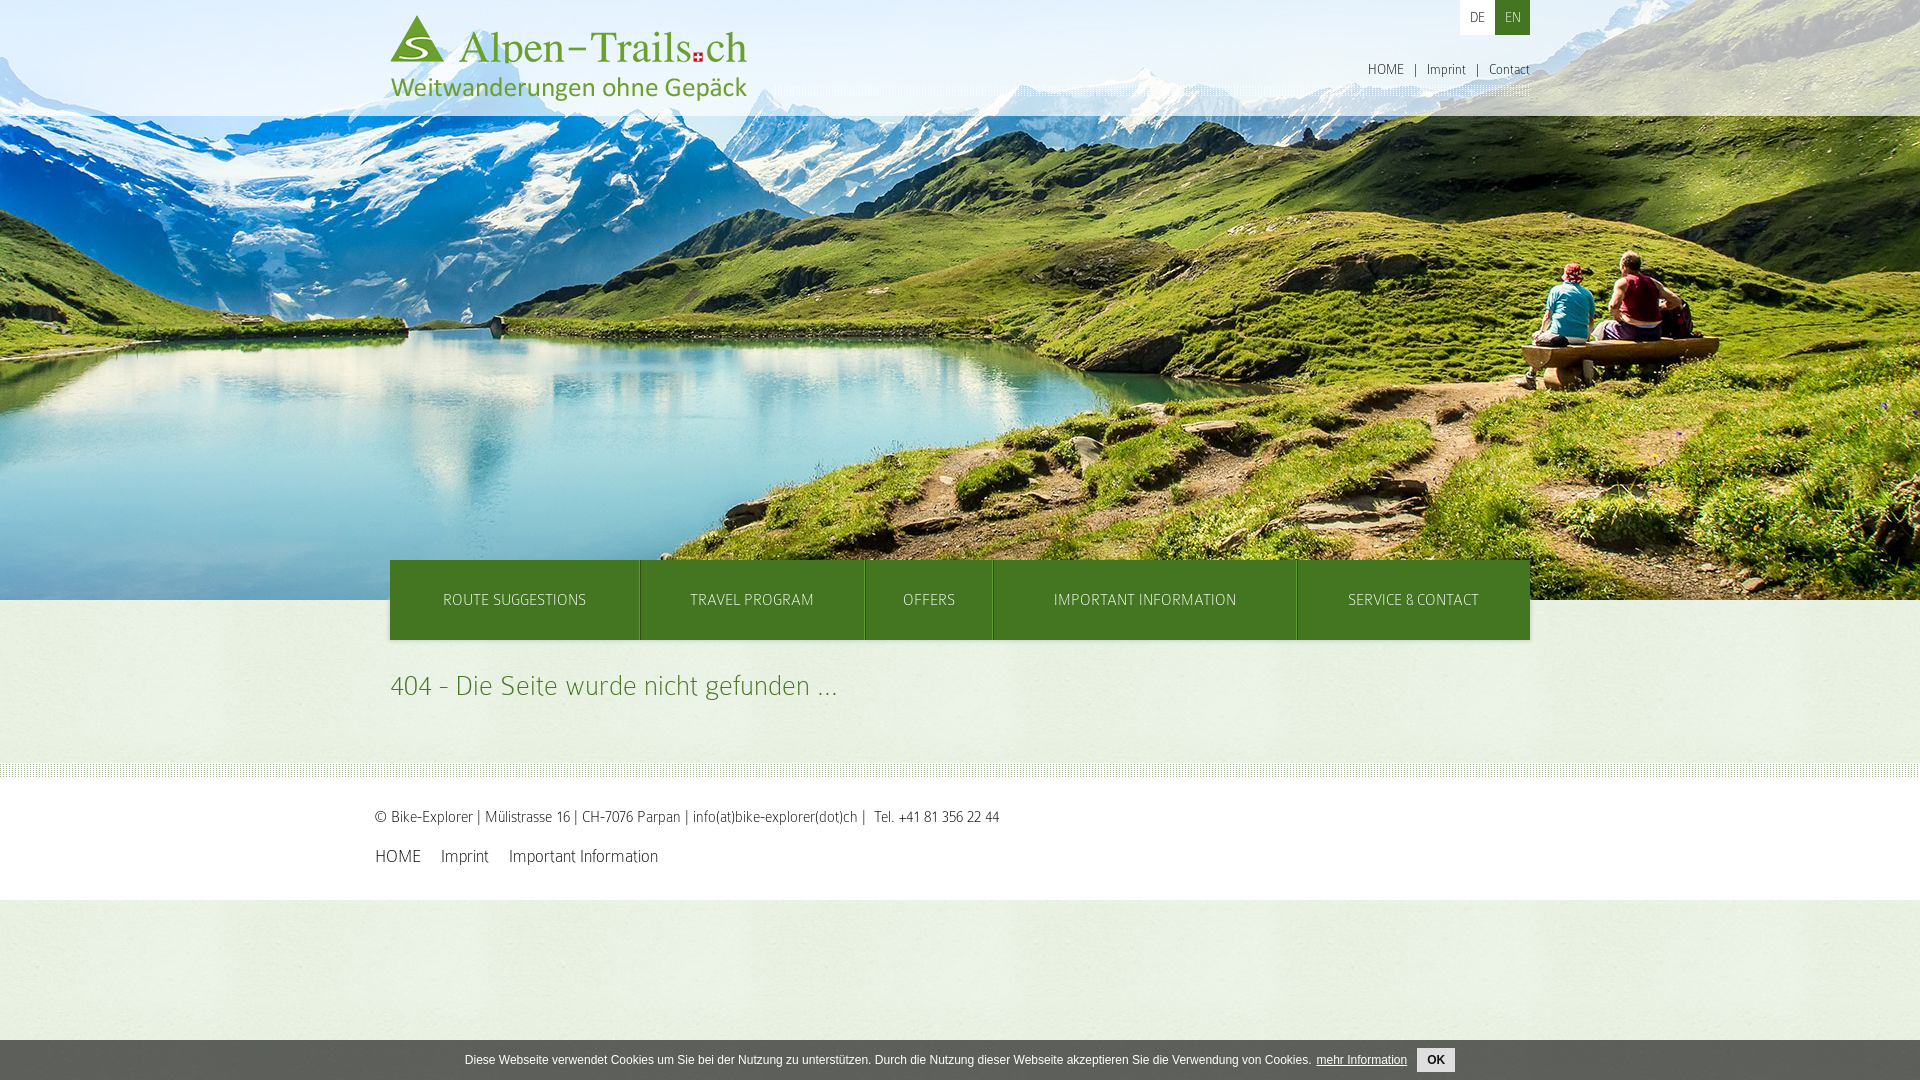 Image resolution: width=1920 pixels, height=1080 pixels. Describe the element at coordinates (929, 600) in the screenshot. I see `OFFERS` at that location.